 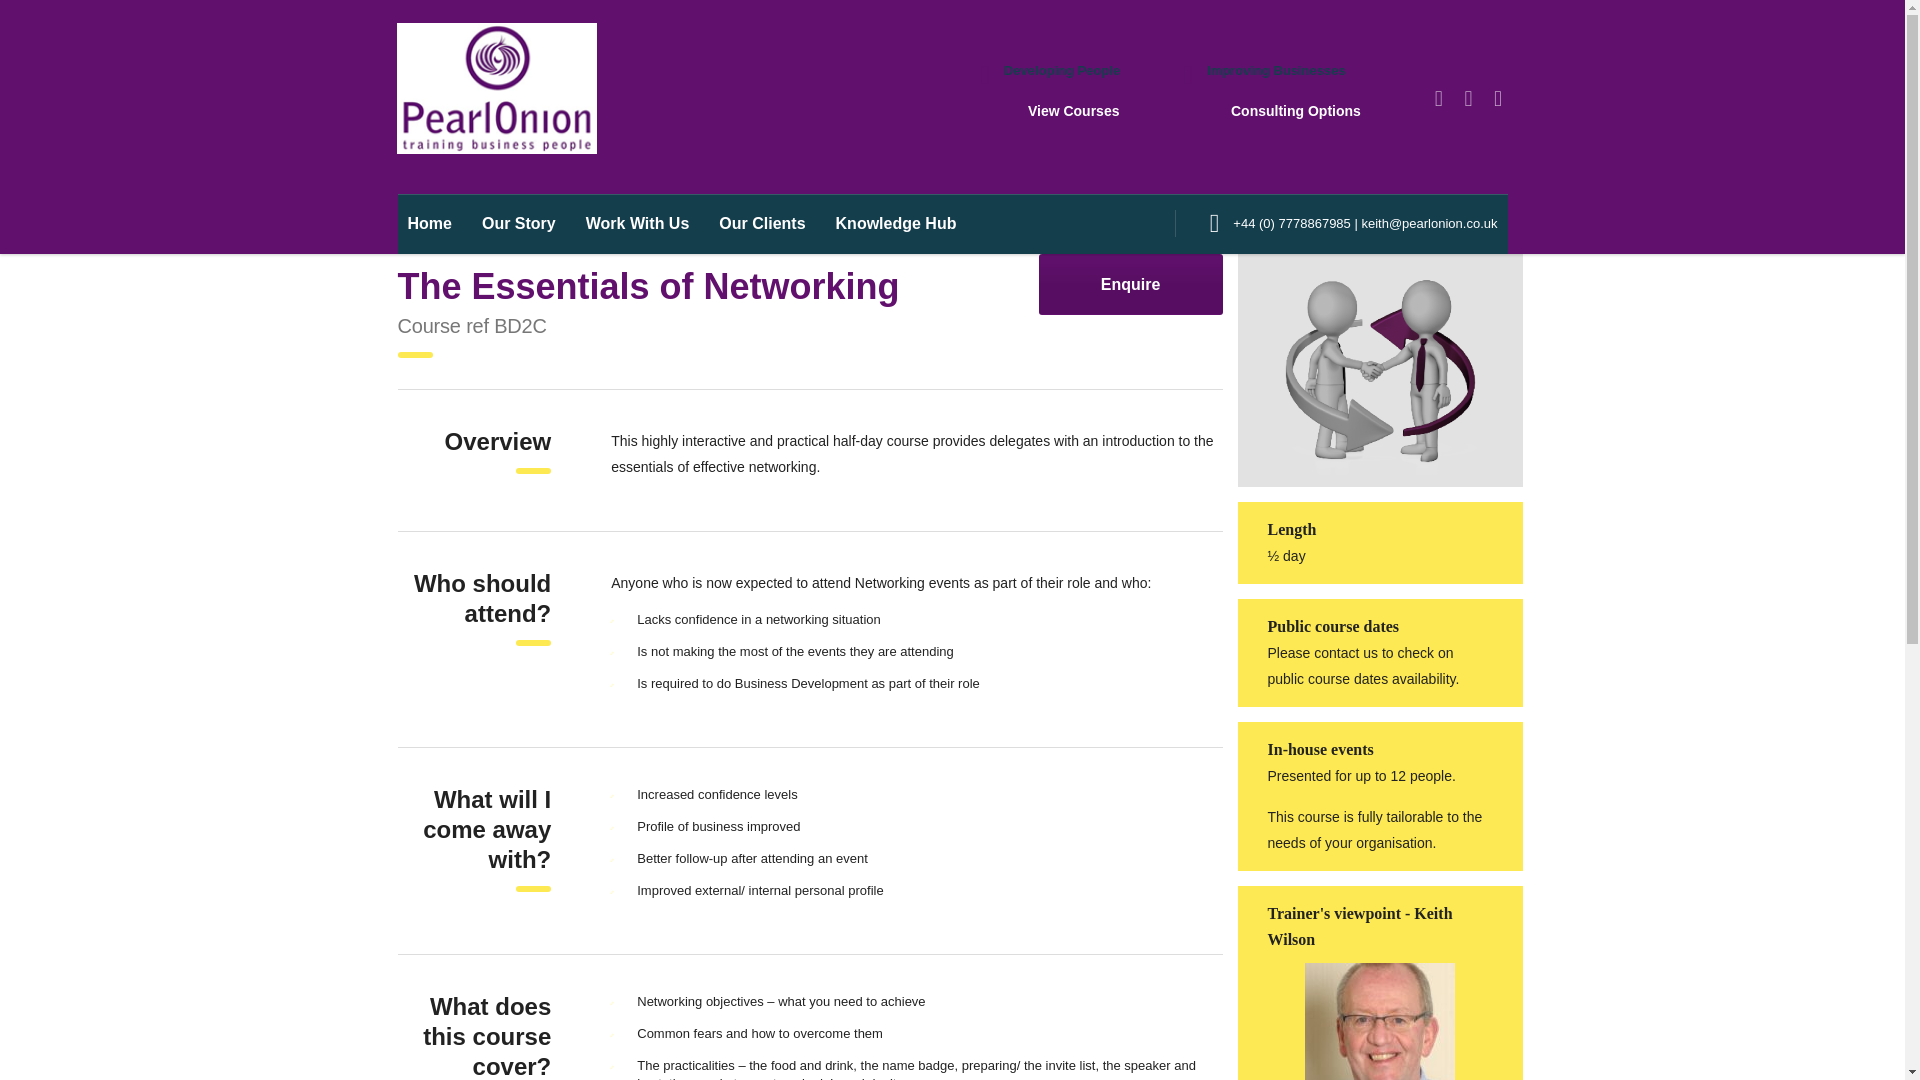 What do you see at coordinates (1380, 1022) in the screenshot?
I see `webphotokeith-10--150x150` at bounding box center [1380, 1022].